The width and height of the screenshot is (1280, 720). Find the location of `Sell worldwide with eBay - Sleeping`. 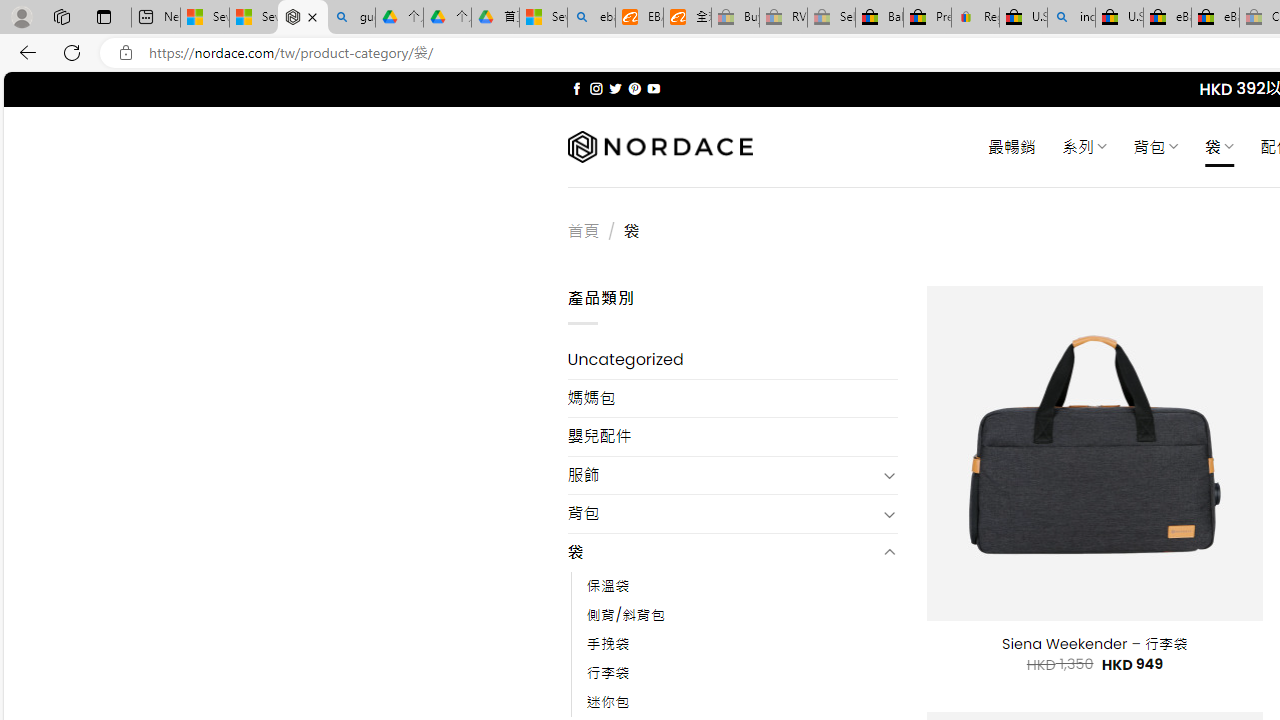

Sell worldwide with eBay - Sleeping is located at coordinates (831, 18).